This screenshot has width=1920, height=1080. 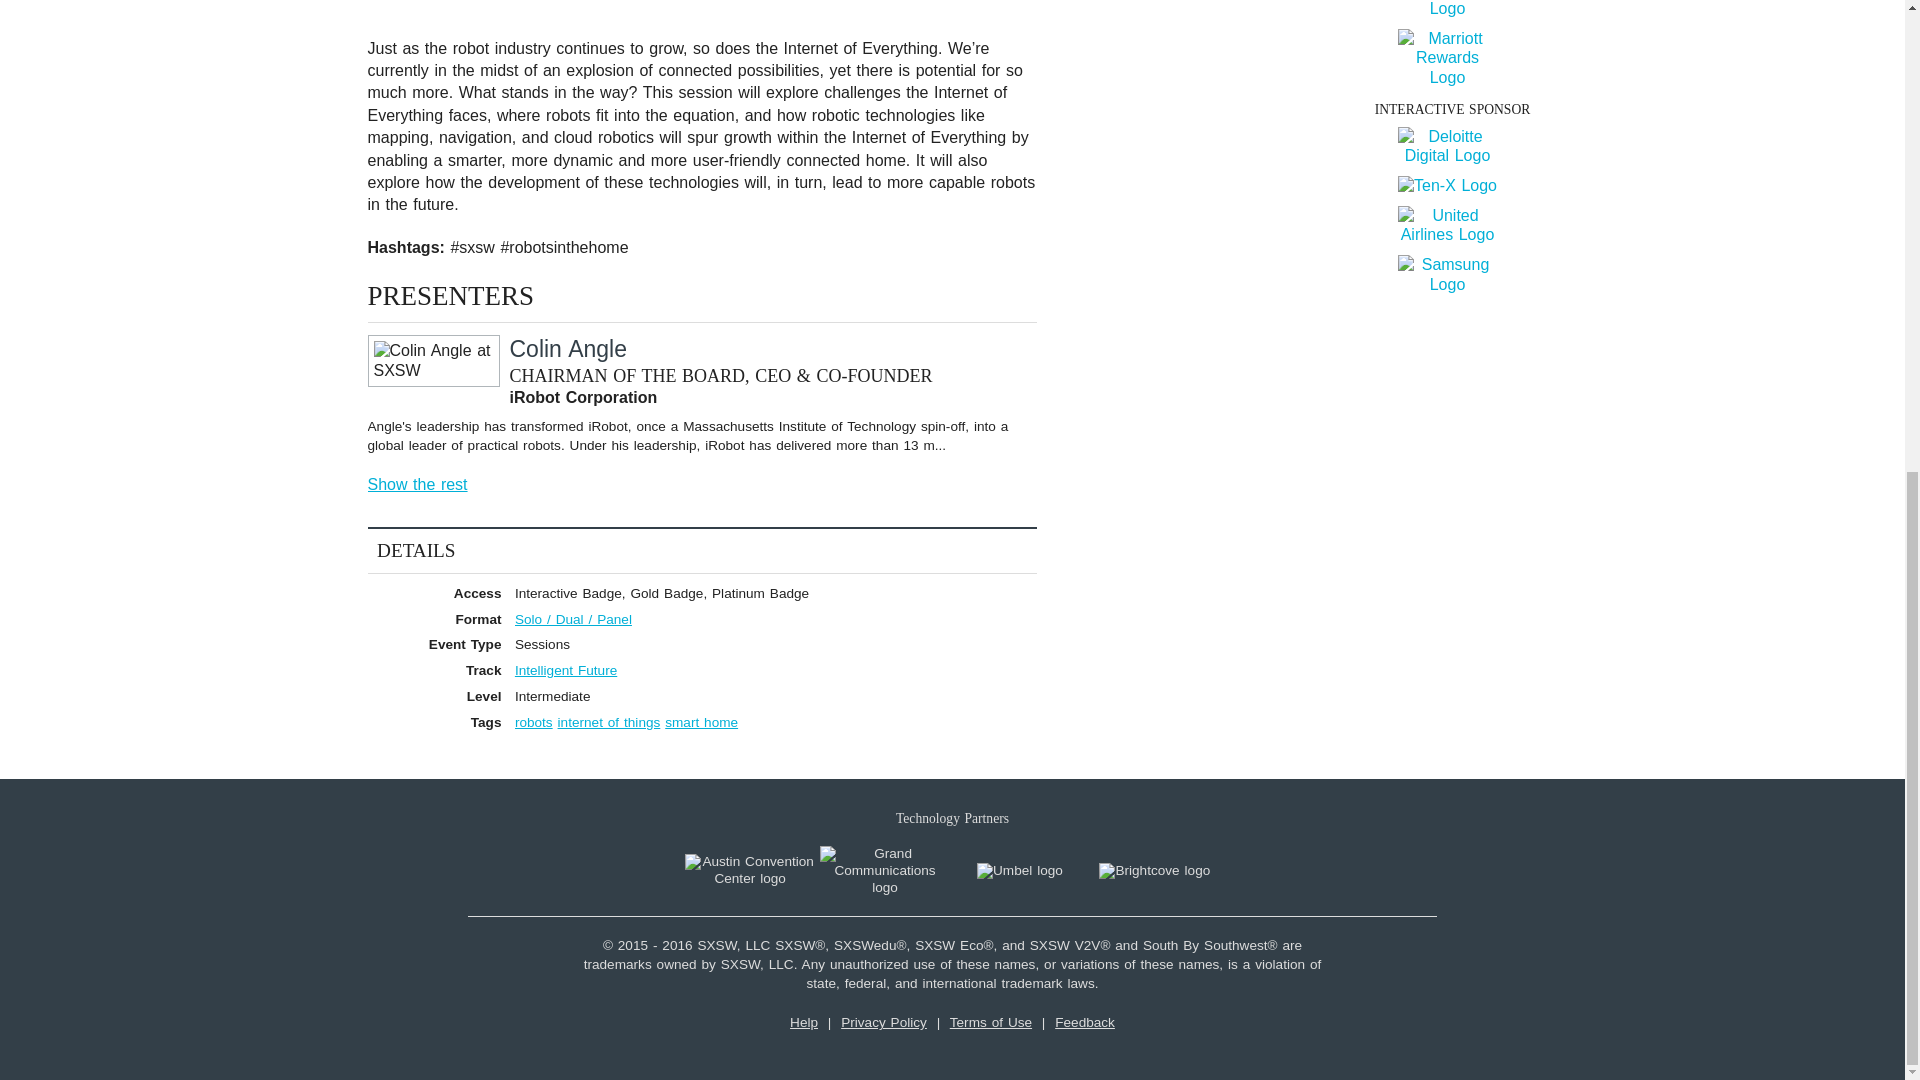 What do you see at coordinates (1447, 146) in the screenshot?
I see `Deloitte Digital Logo` at bounding box center [1447, 146].